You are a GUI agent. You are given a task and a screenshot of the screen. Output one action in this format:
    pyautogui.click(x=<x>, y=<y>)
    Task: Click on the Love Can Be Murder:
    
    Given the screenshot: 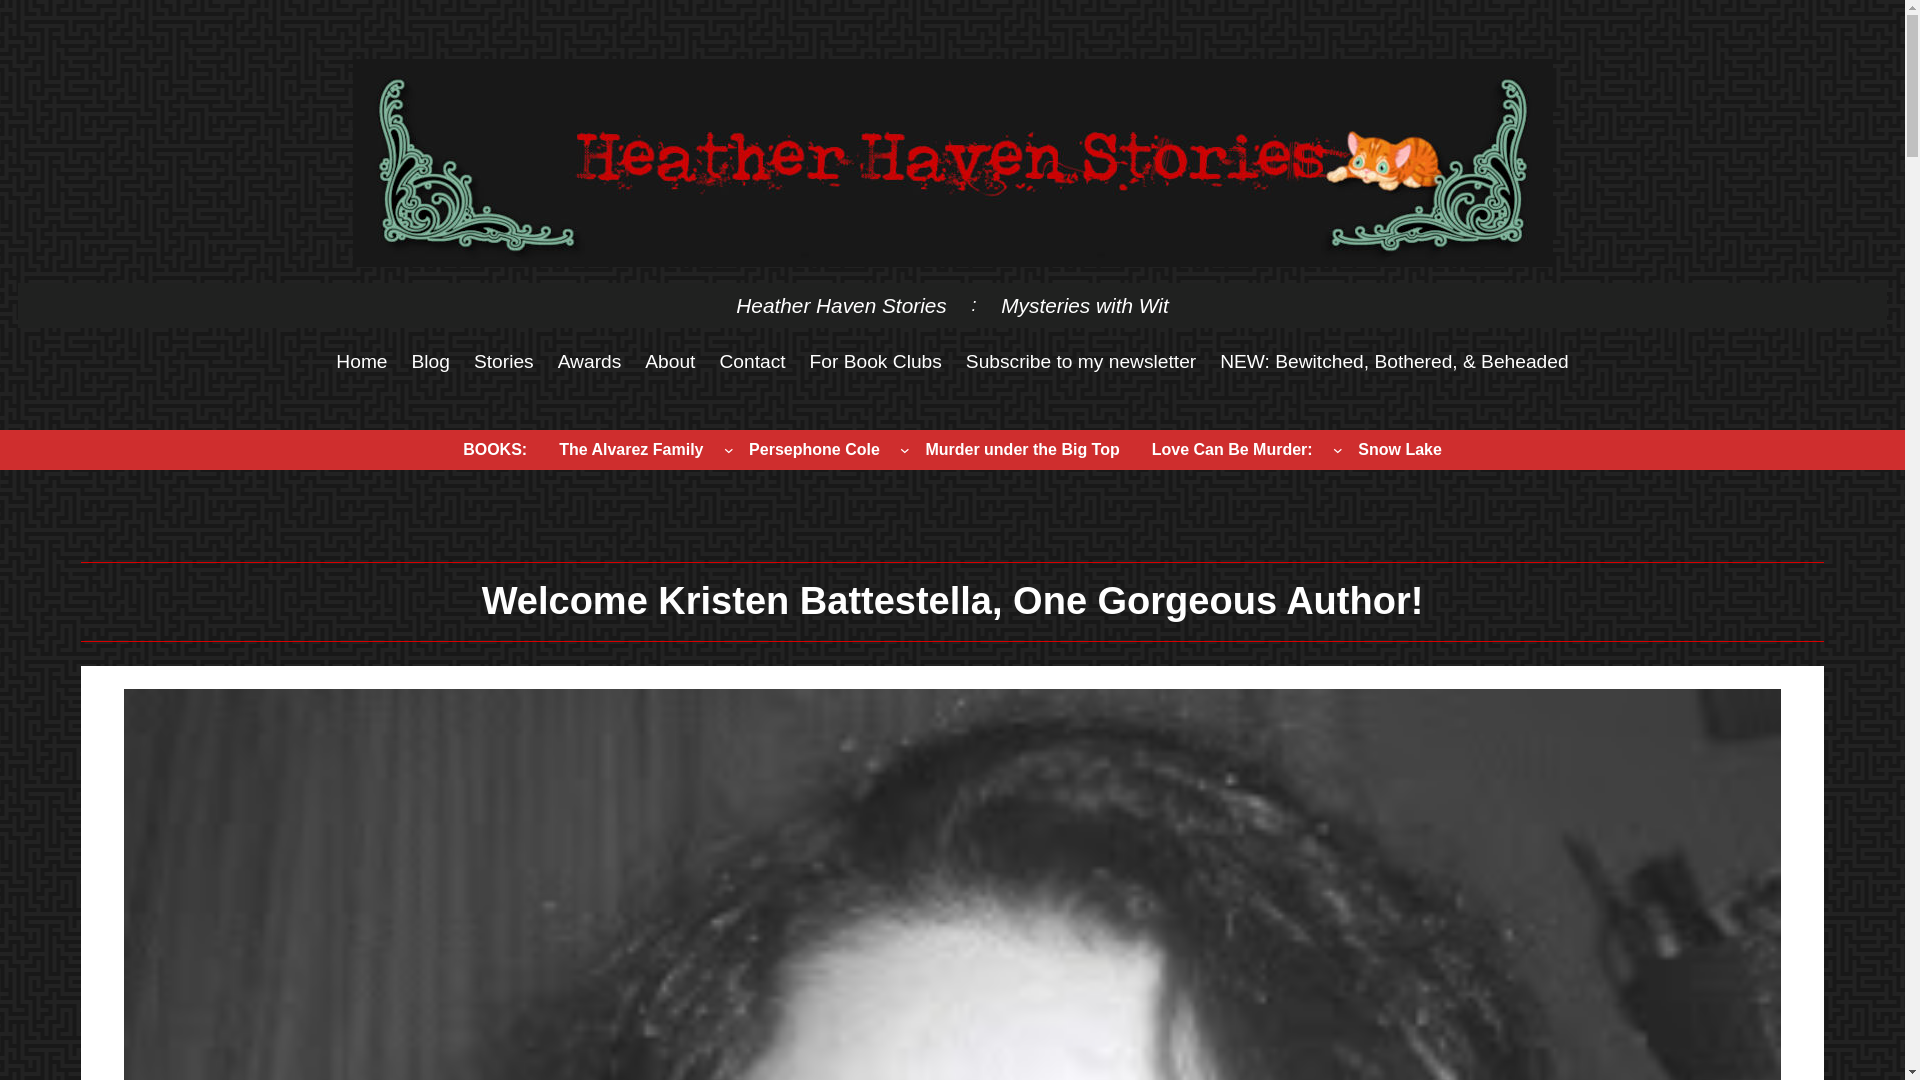 What is the action you would take?
    pyautogui.click(x=1232, y=449)
    